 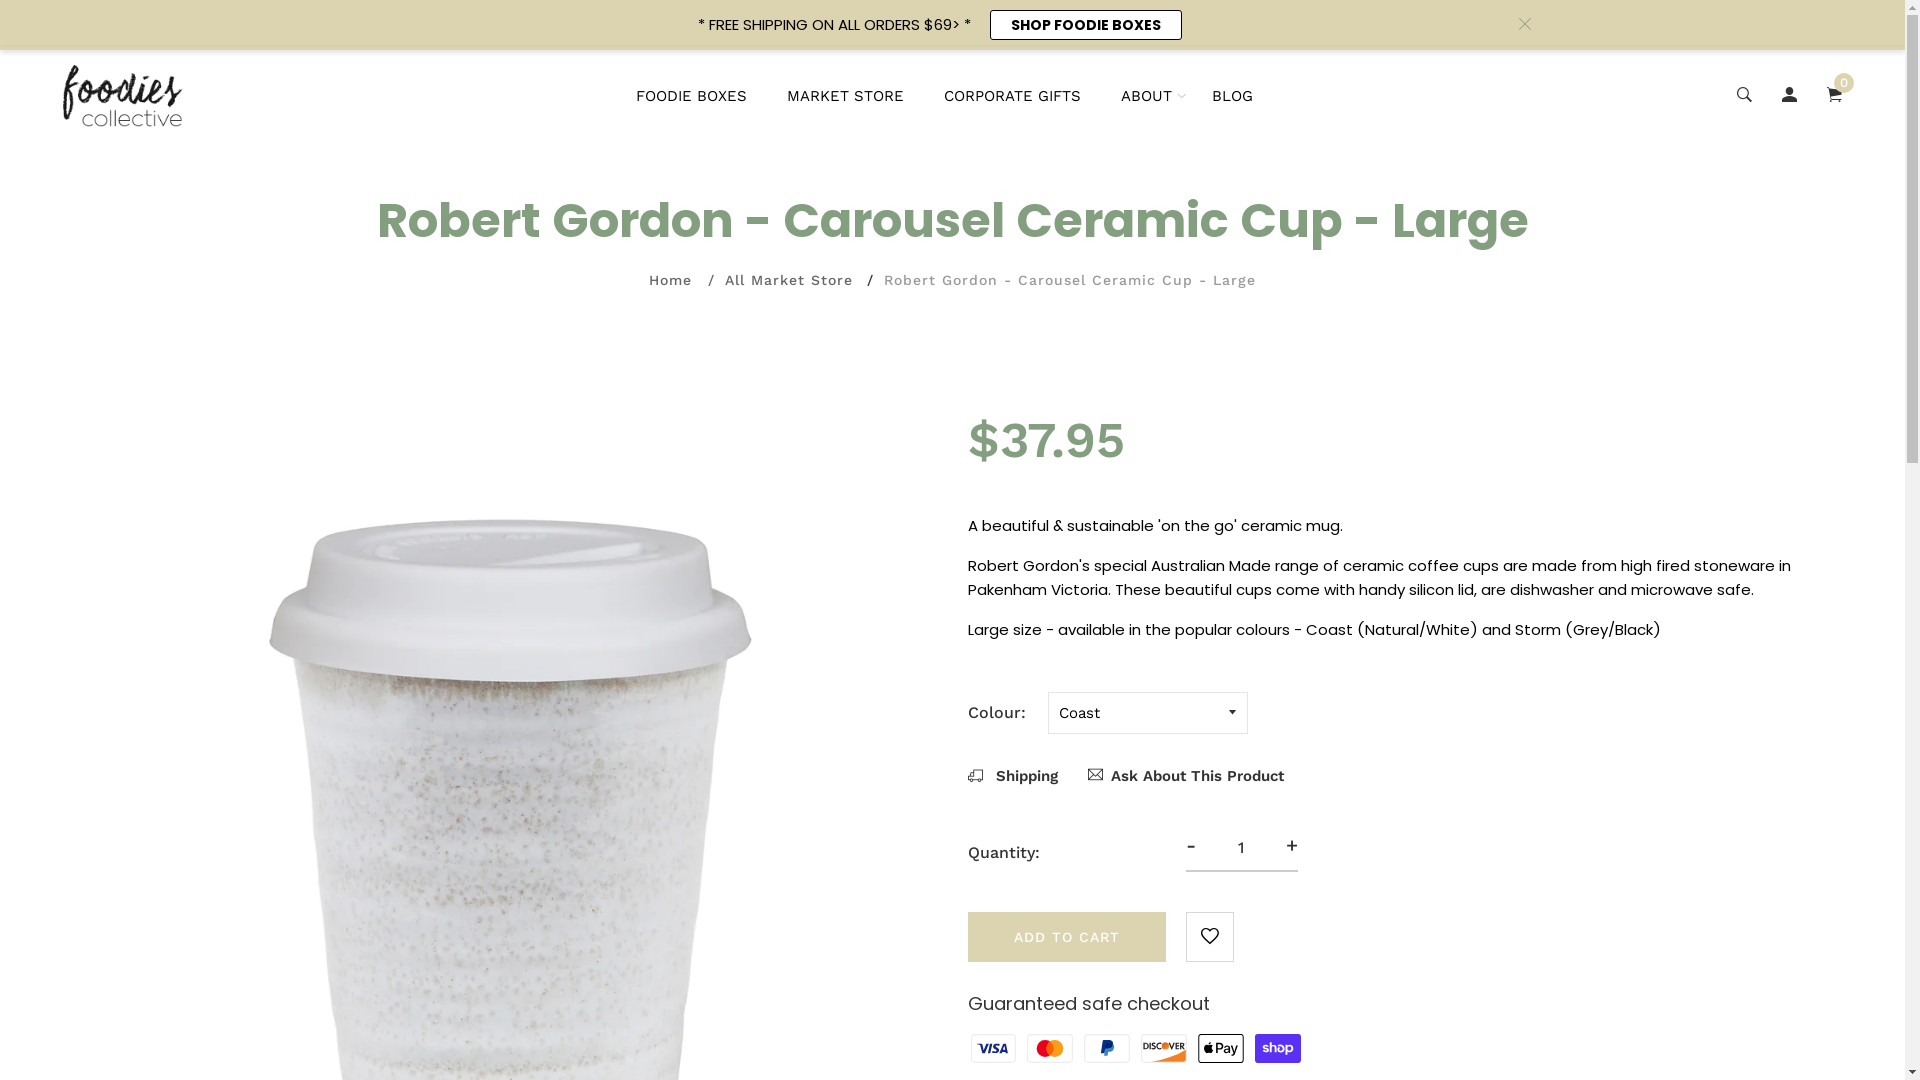 I want to click on 0, so click(x=1834, y=96).